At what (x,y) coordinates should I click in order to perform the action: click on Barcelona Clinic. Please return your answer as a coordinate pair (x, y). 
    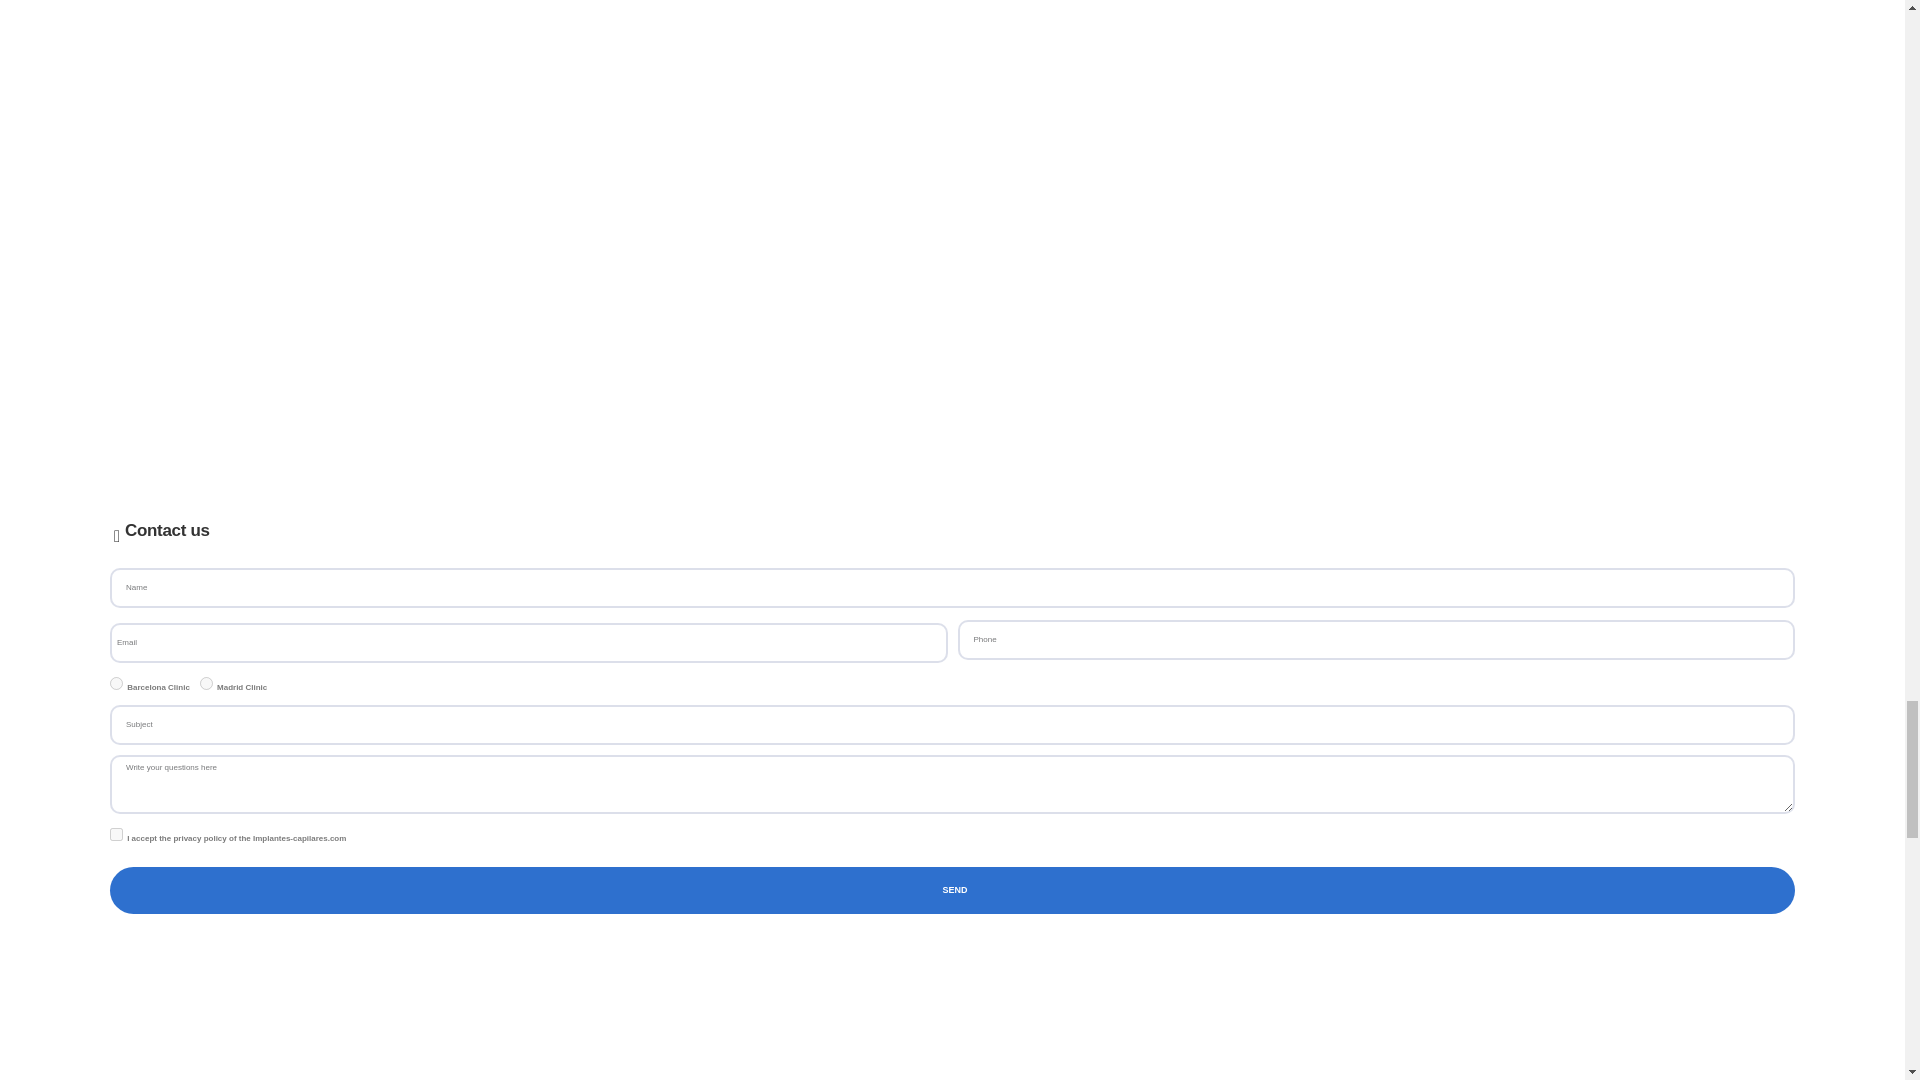
    Looking at the image, I should click on (116, 684).